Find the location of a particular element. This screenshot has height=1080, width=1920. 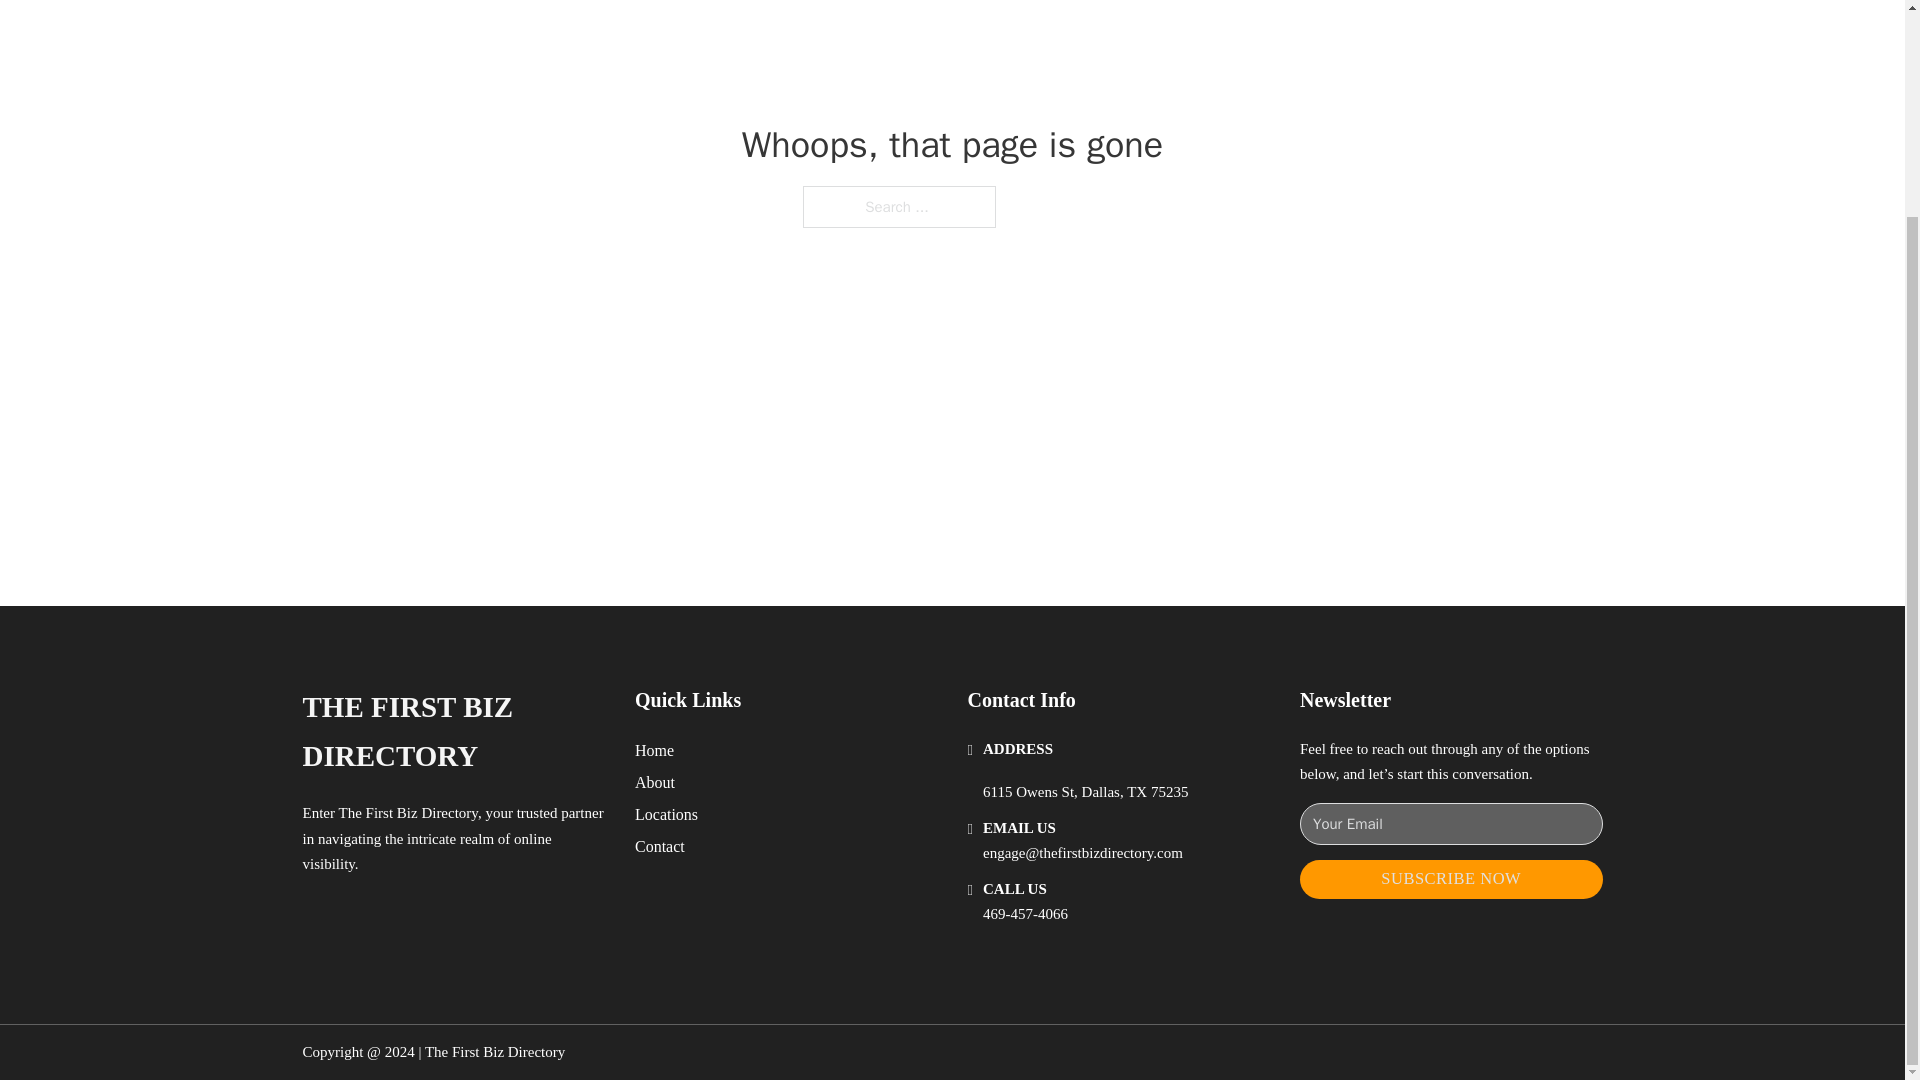

THE FIRST BIZ DIRECTORY is located at coordinates (452, 732).